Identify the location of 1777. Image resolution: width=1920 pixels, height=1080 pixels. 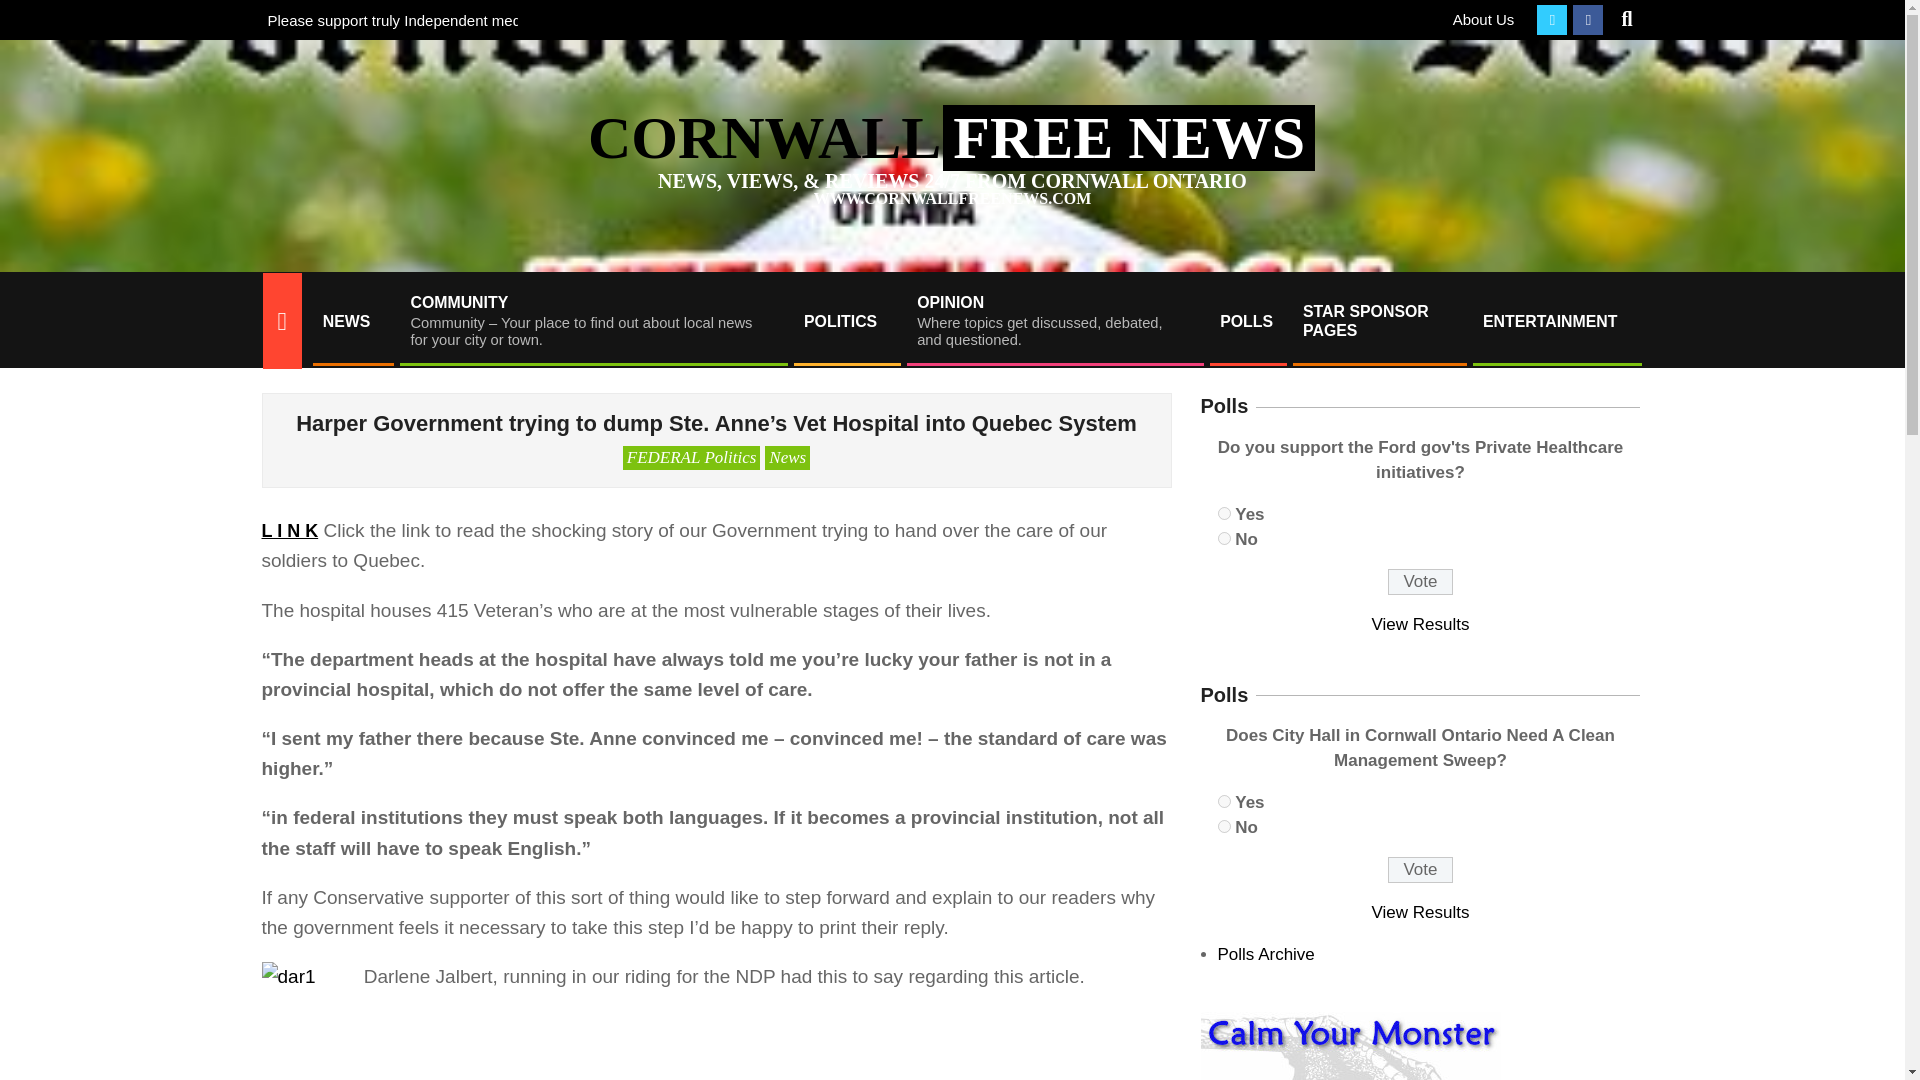
(1224, 538).